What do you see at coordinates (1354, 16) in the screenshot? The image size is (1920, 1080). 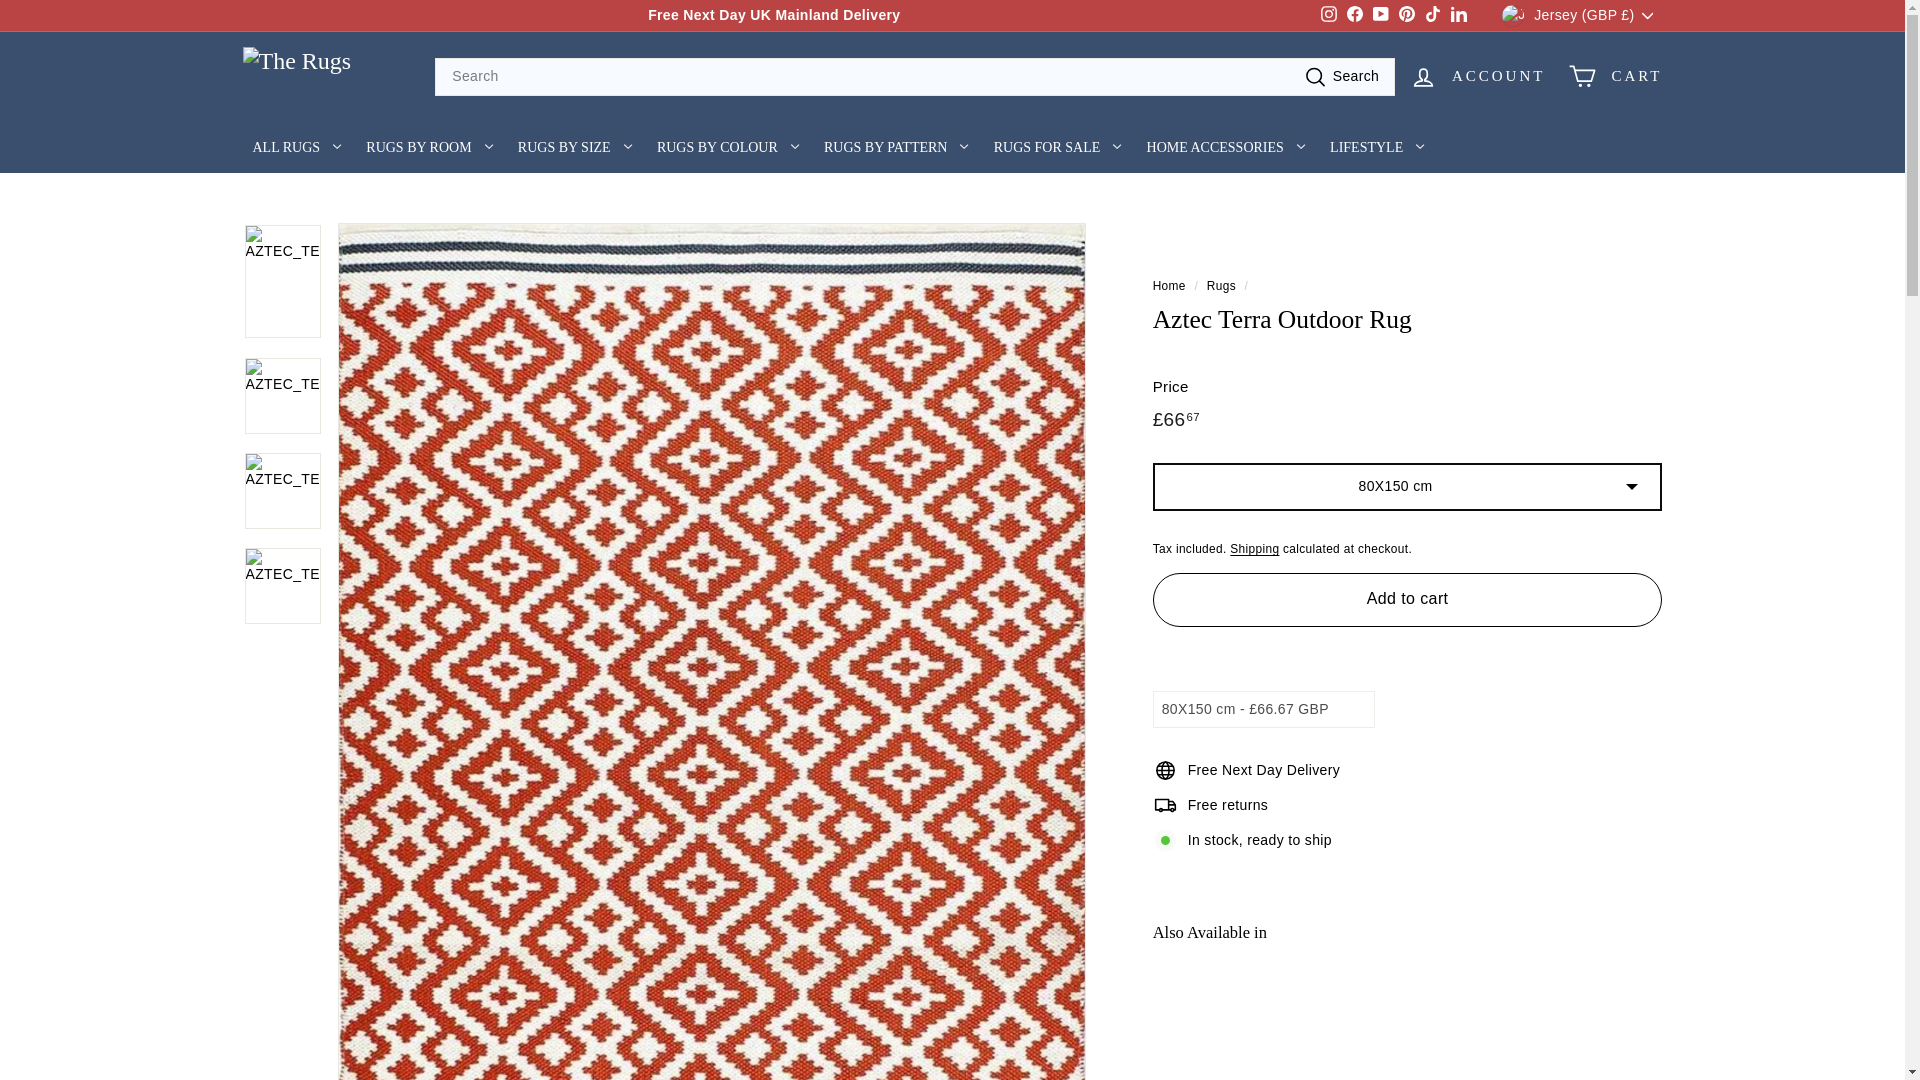 I see `The Rugs on Pinterest` at bounding box center [1354, 16].